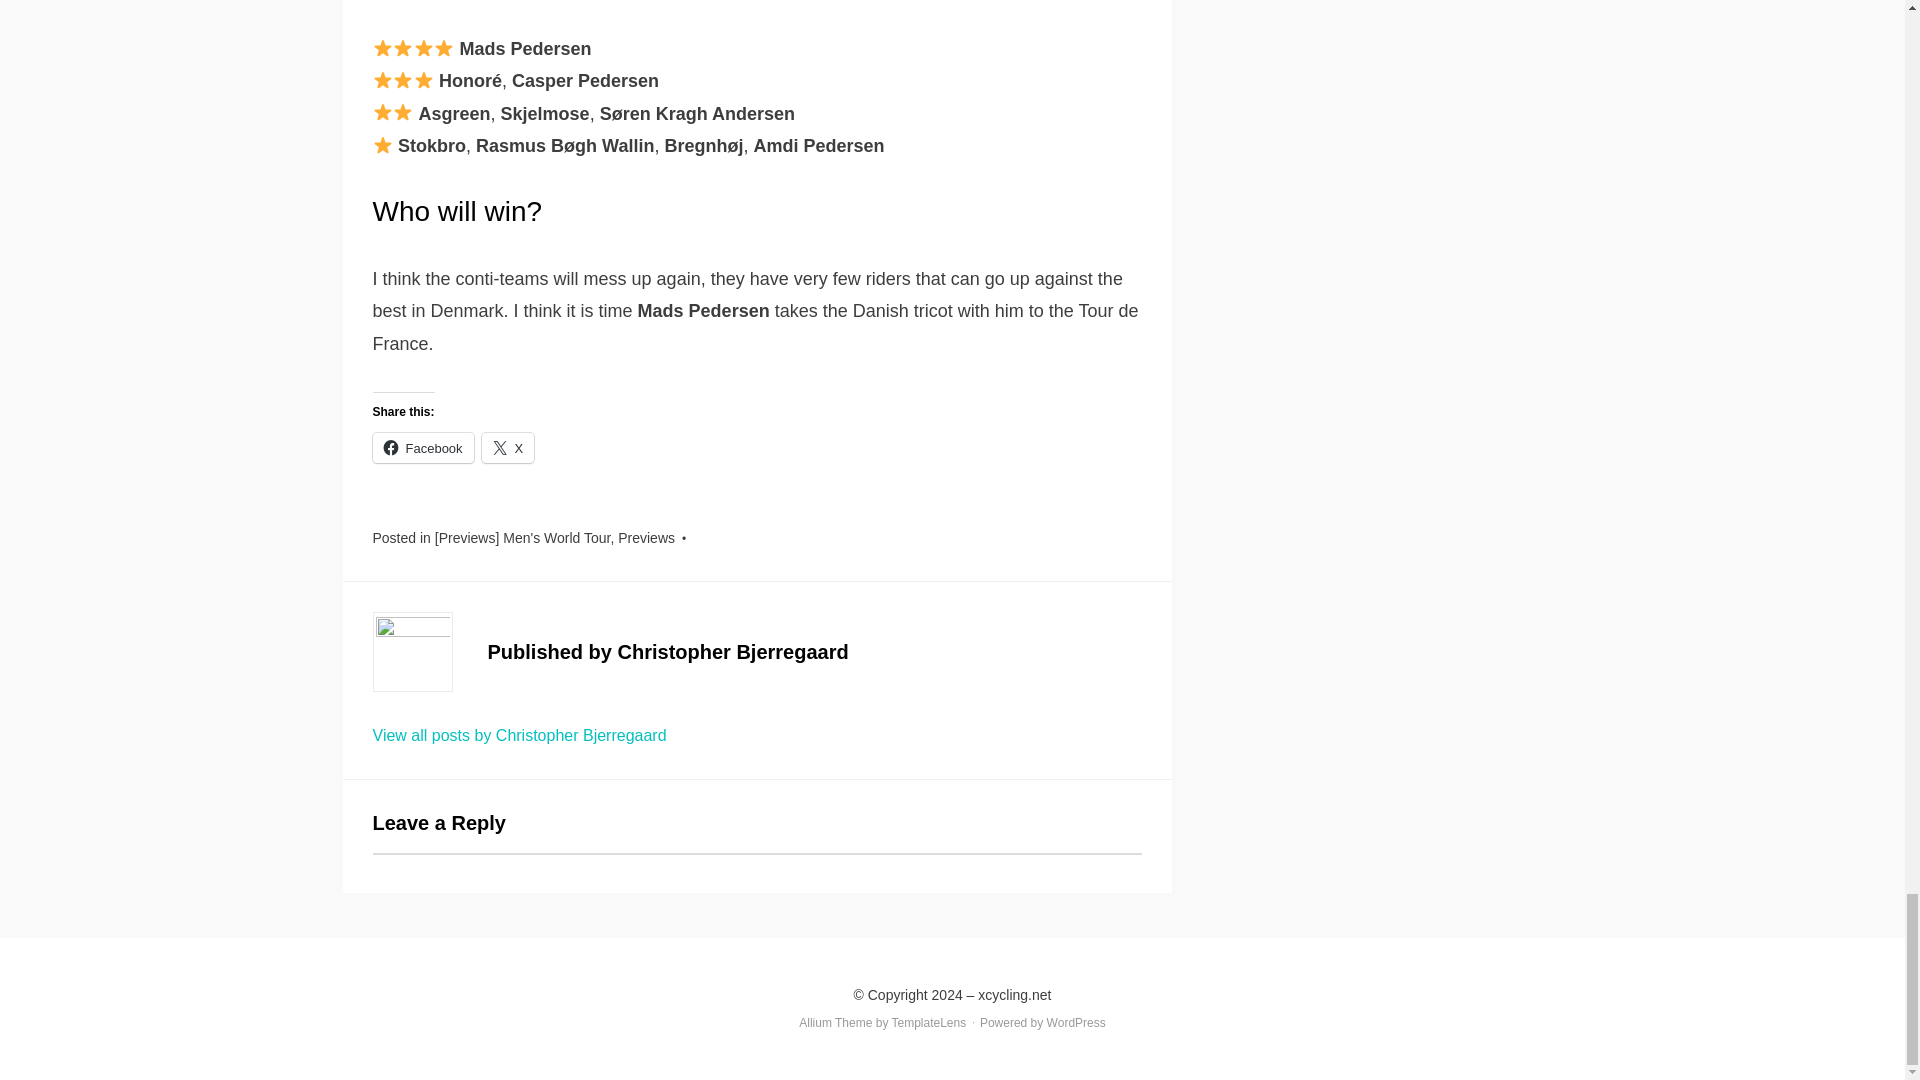 Image resolution: width=1920 pixels, height=1080 pixels. I want to click on Facebook, so click(422, 448).